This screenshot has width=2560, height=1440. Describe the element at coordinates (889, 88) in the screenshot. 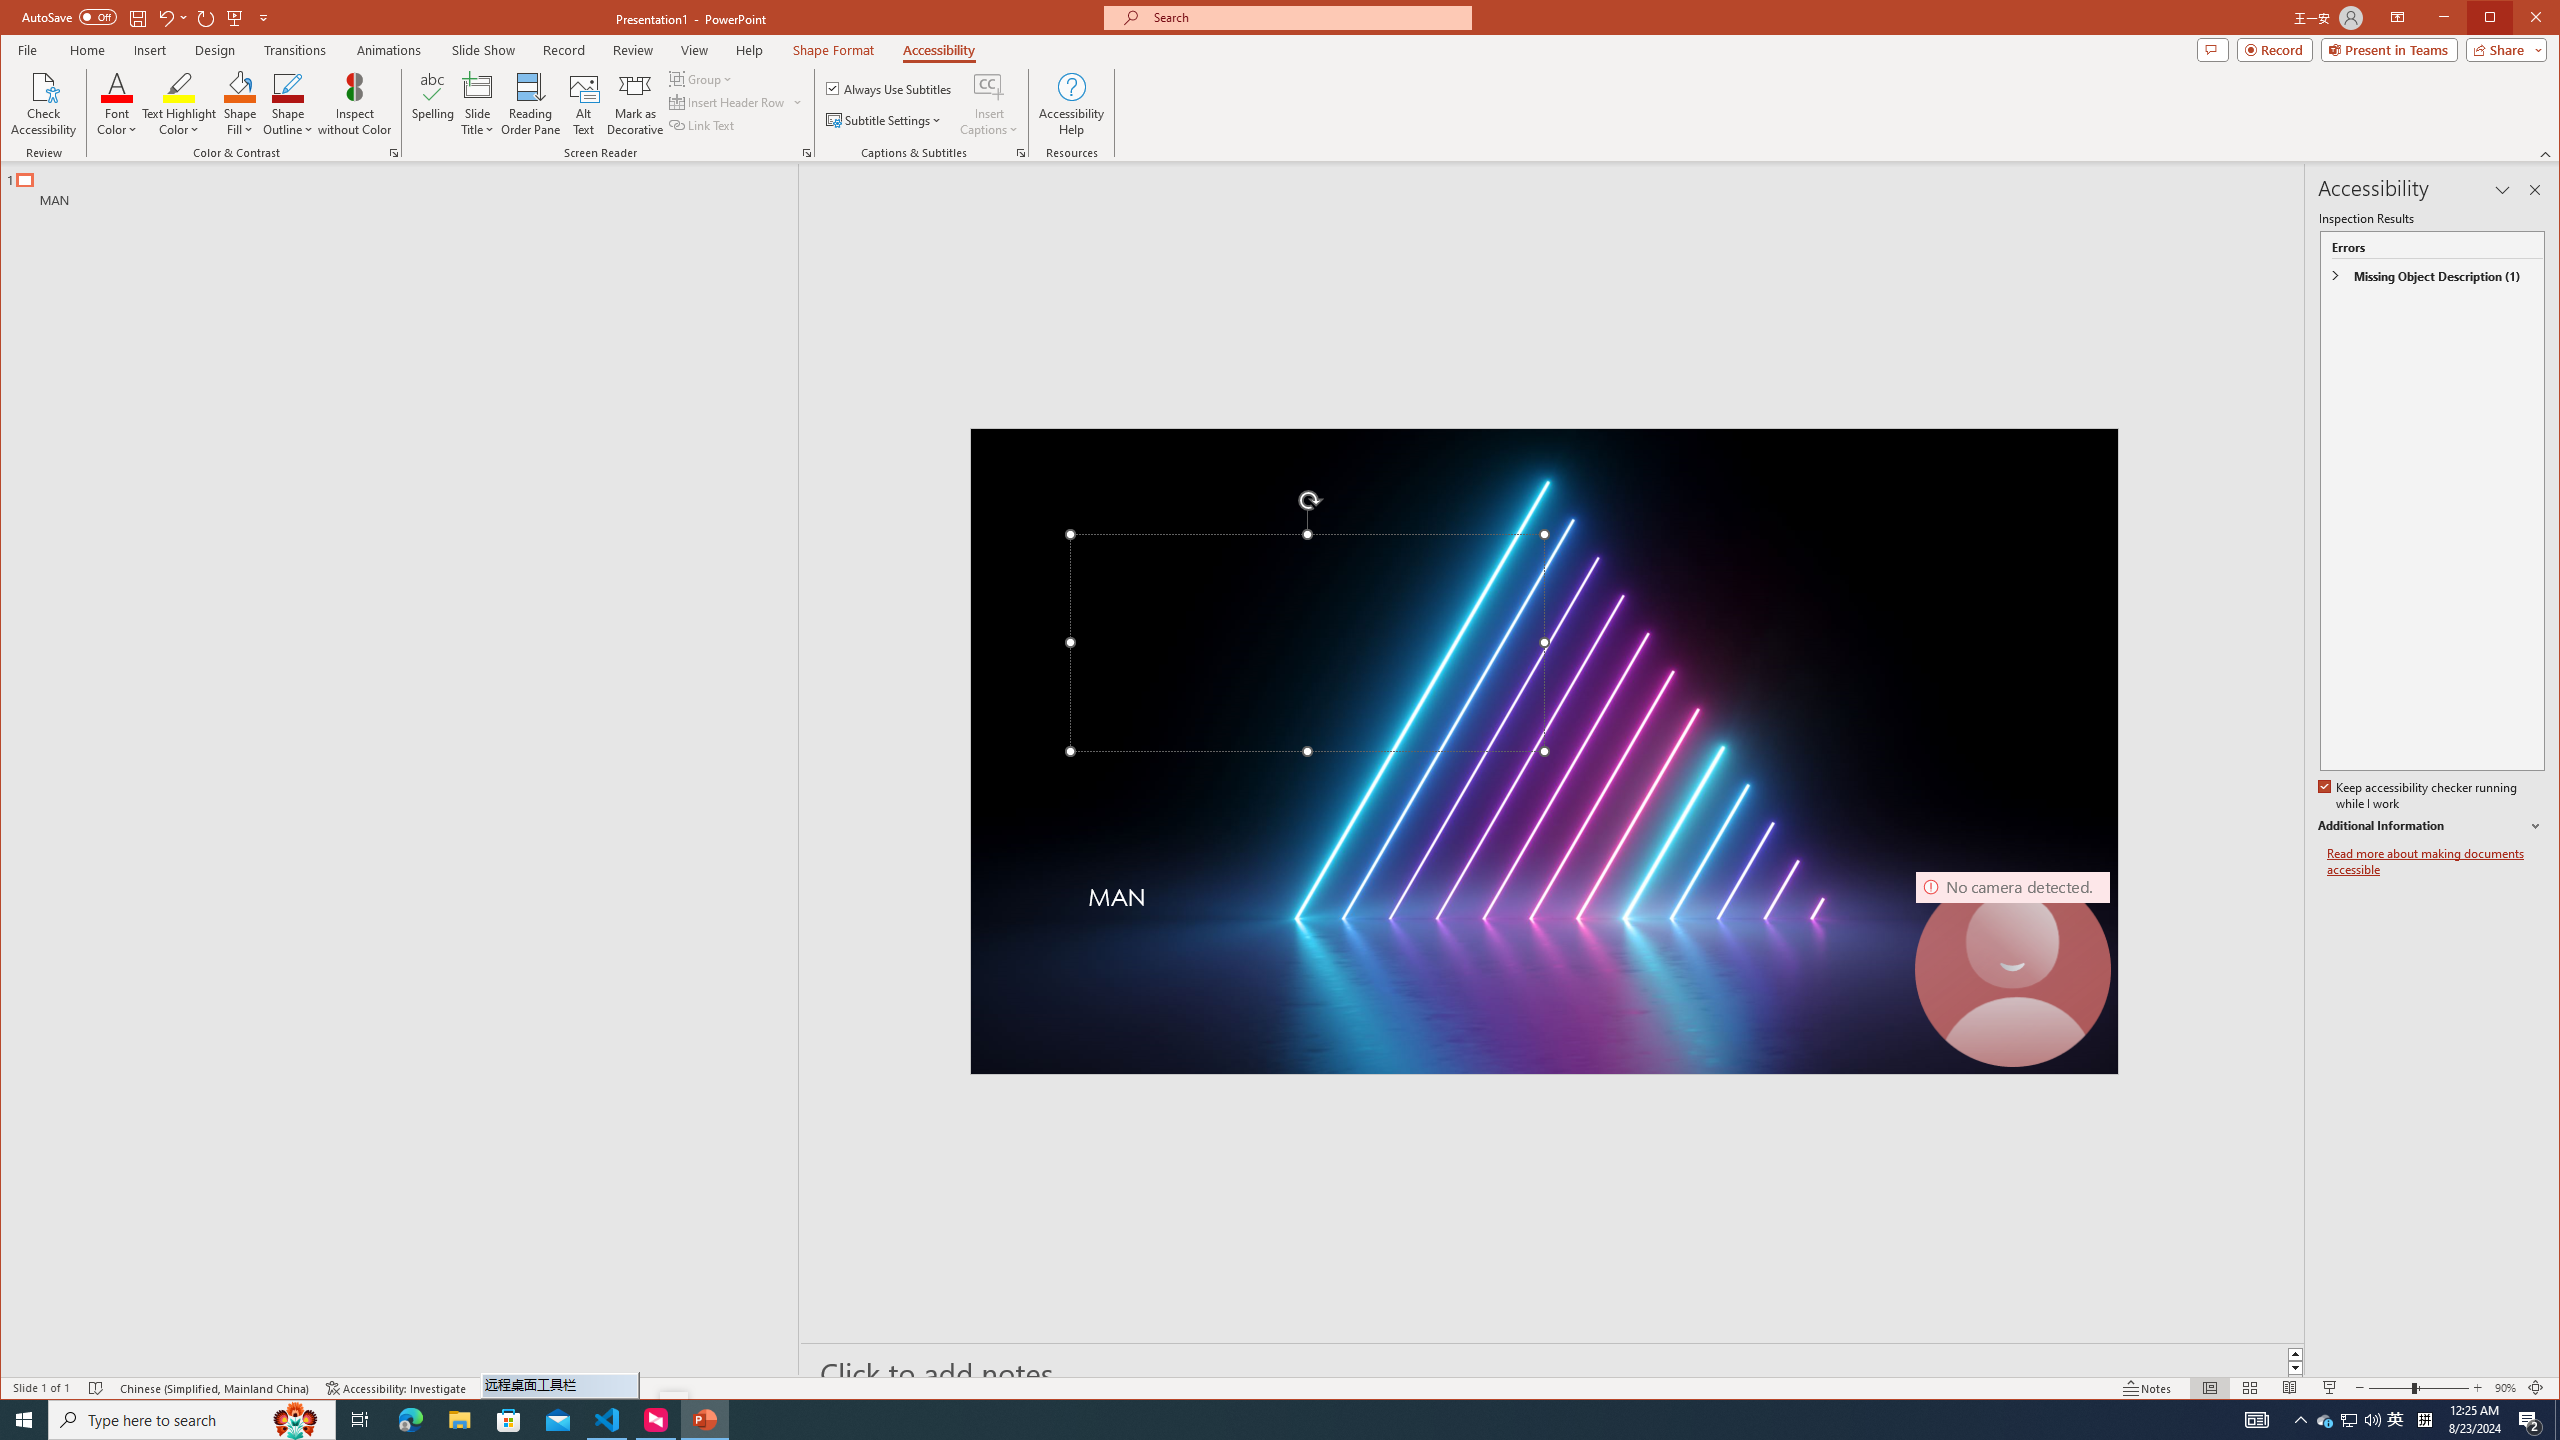

I see `Always Use Subtitles` at that location.